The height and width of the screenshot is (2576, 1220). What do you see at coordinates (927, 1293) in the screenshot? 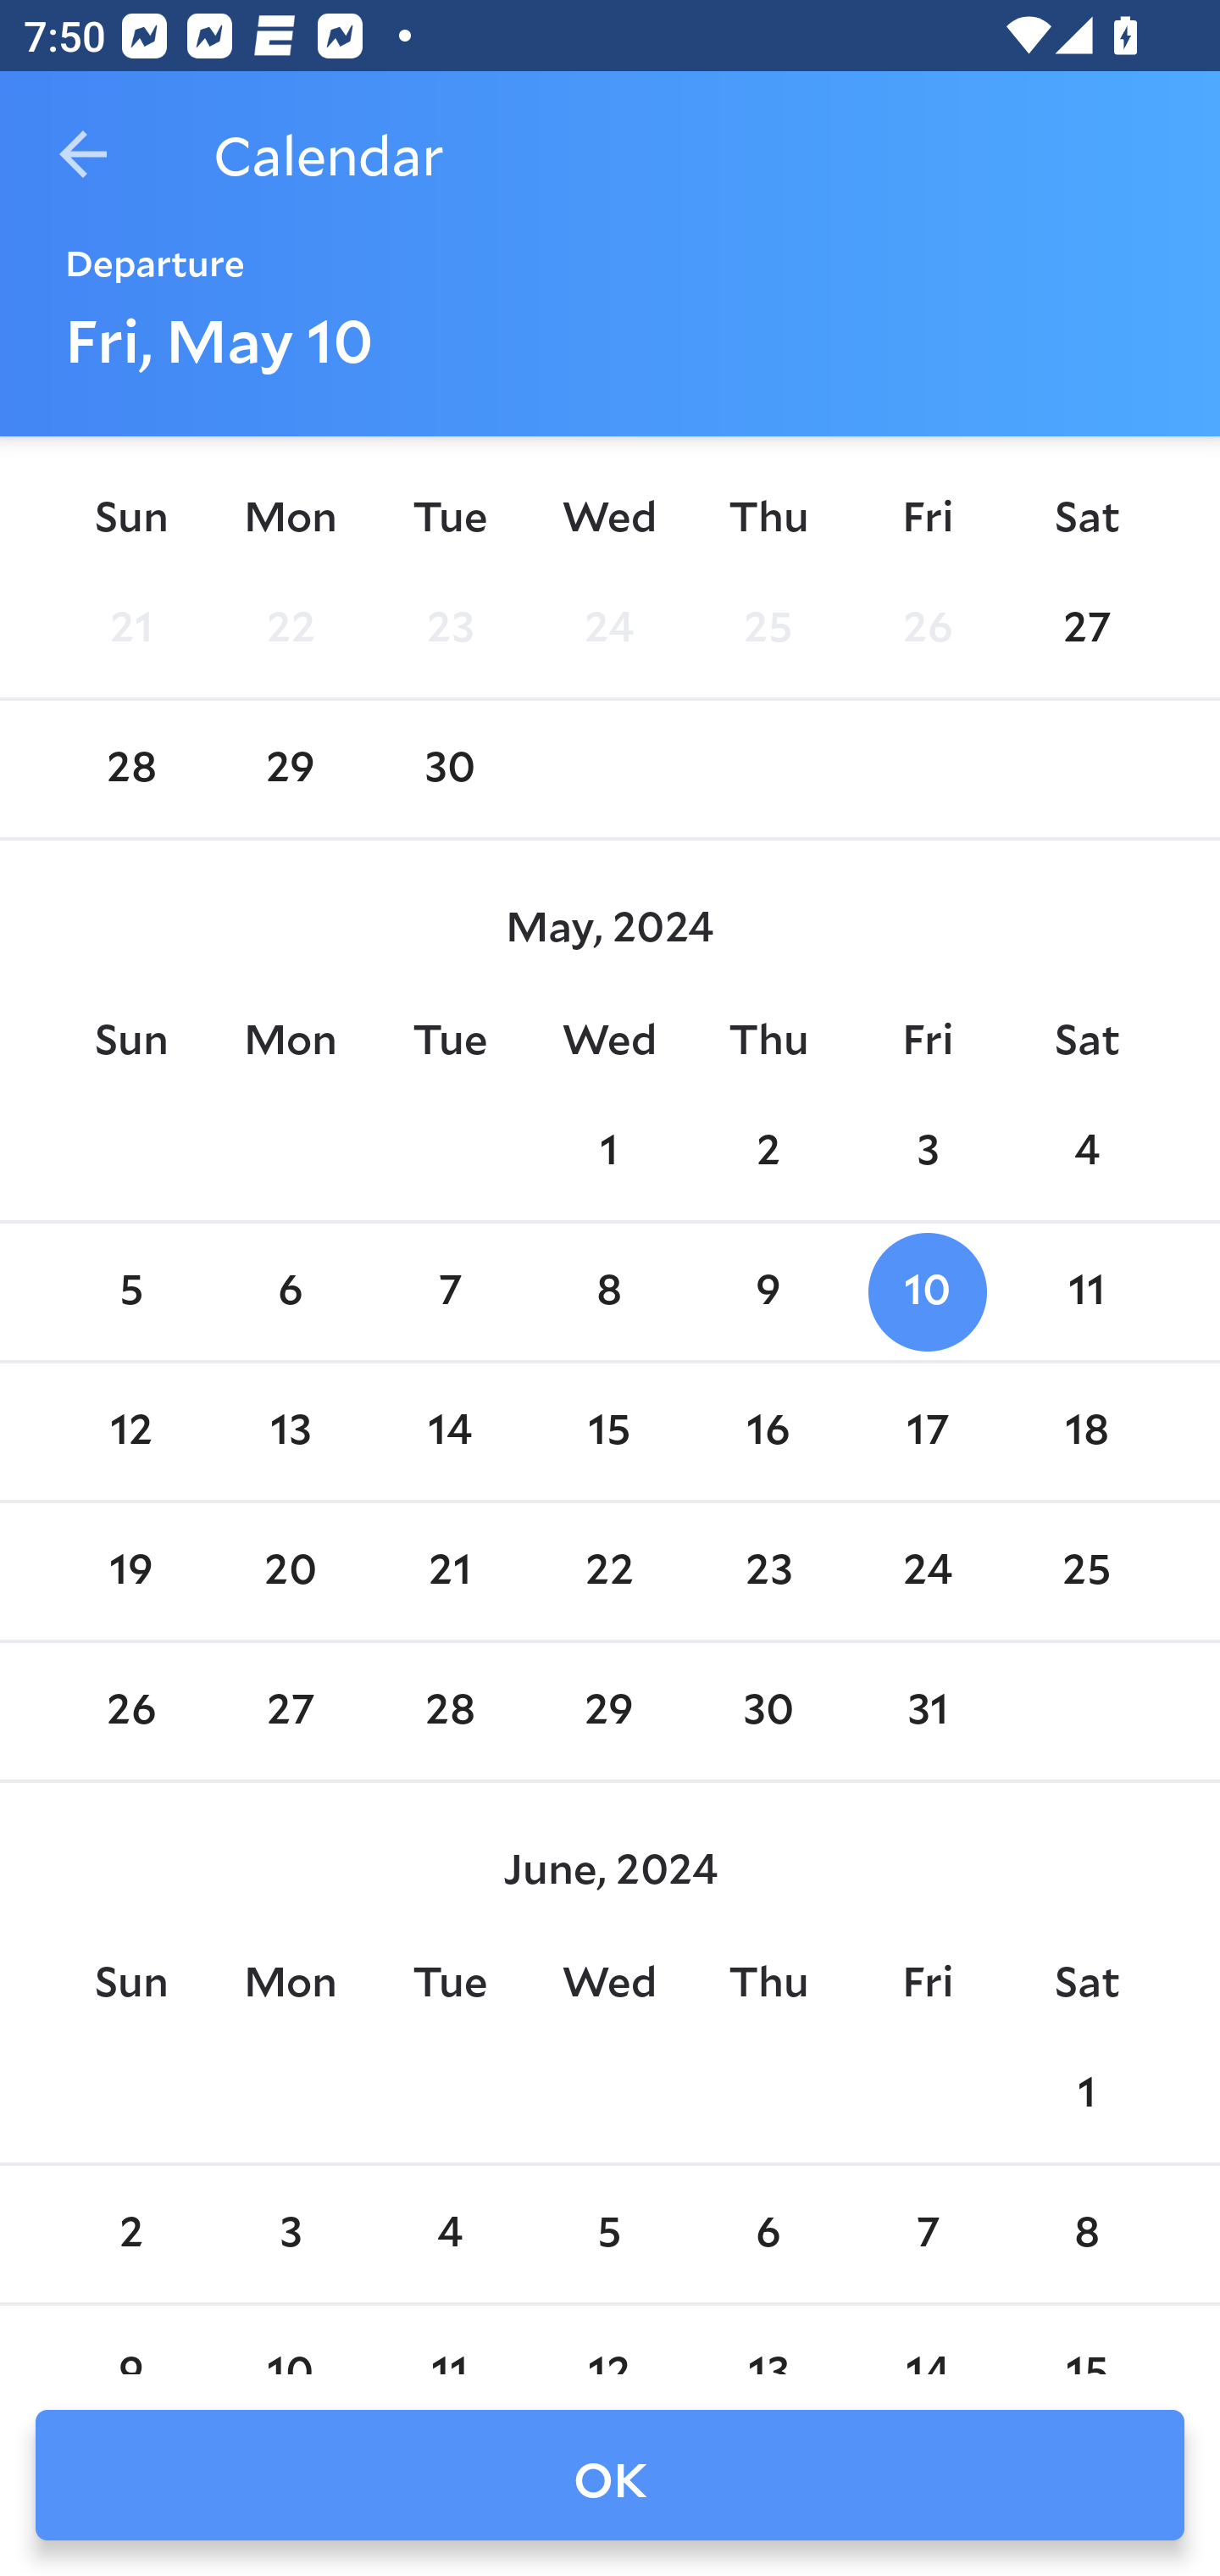
I see `10` at bounding box center [927, 1293].